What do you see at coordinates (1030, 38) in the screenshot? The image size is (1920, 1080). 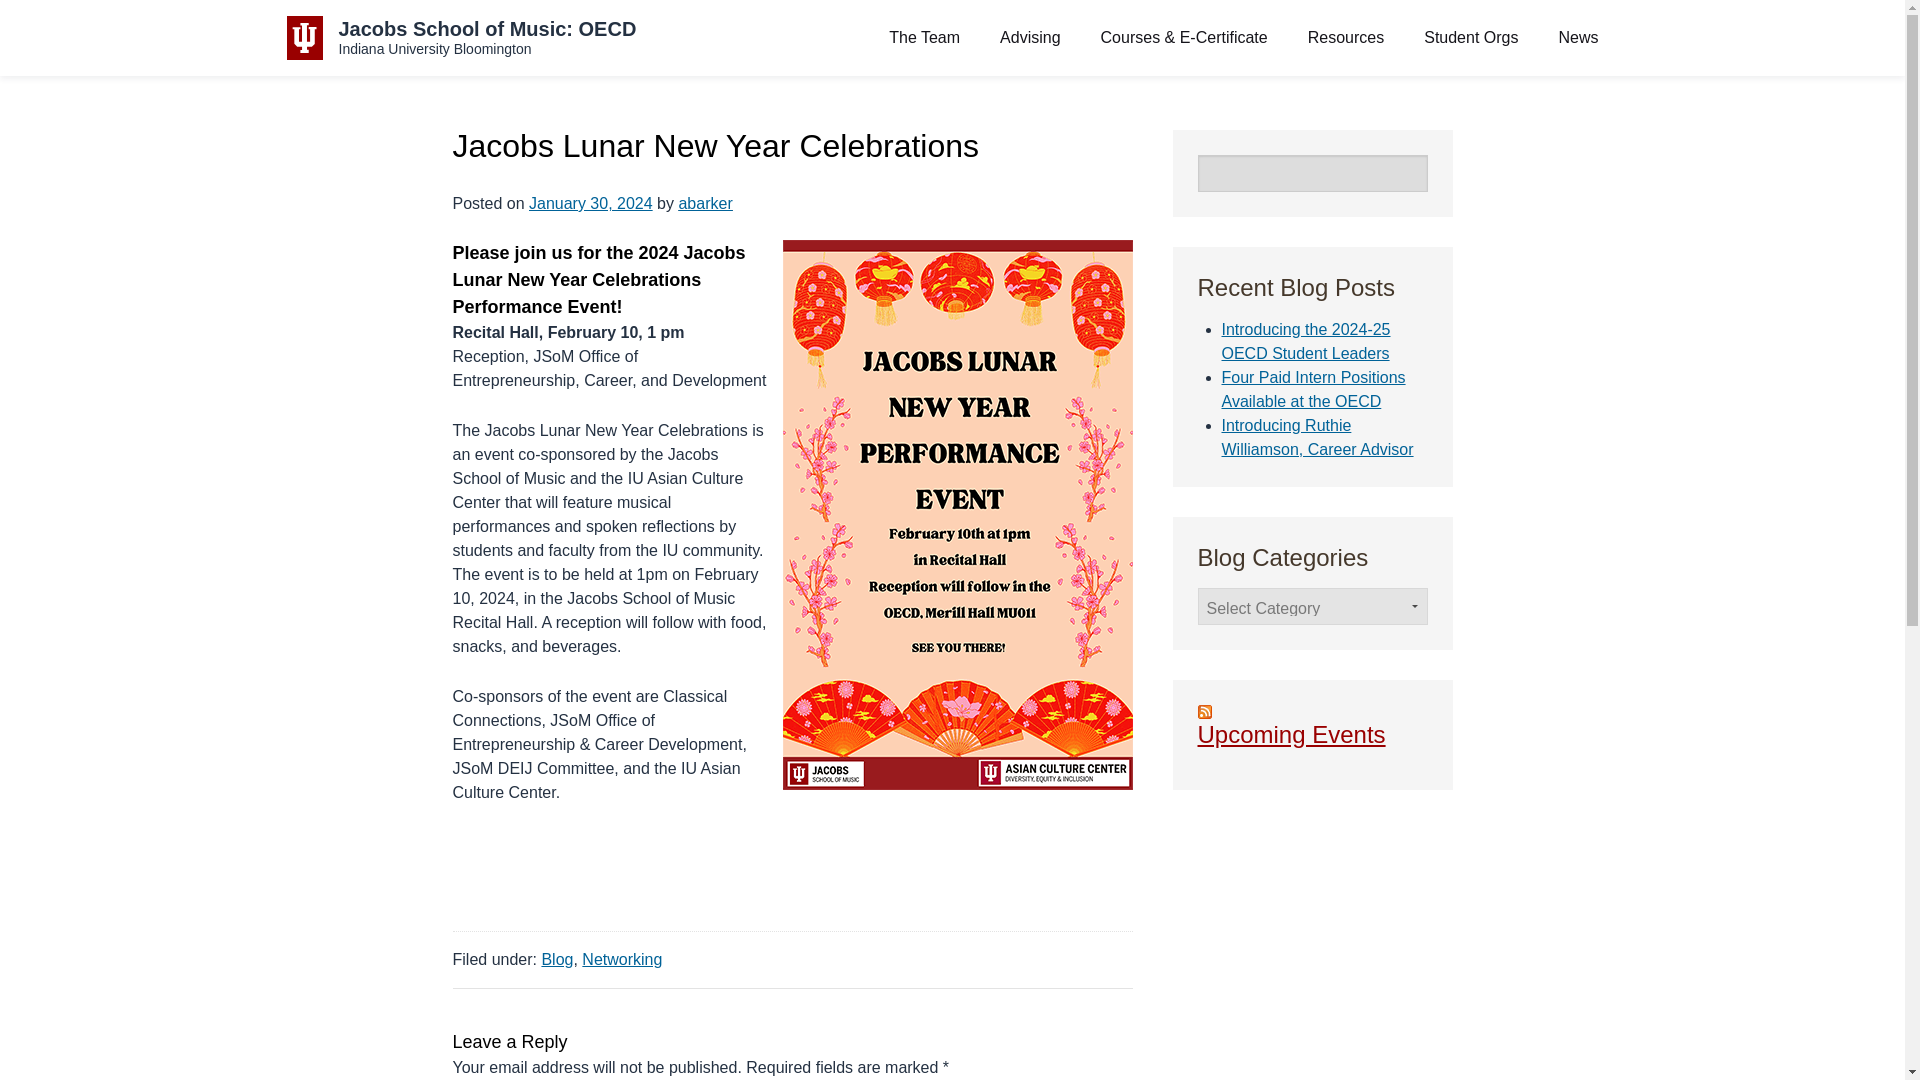 I see `Advising` at bounding box center [1030, 38].